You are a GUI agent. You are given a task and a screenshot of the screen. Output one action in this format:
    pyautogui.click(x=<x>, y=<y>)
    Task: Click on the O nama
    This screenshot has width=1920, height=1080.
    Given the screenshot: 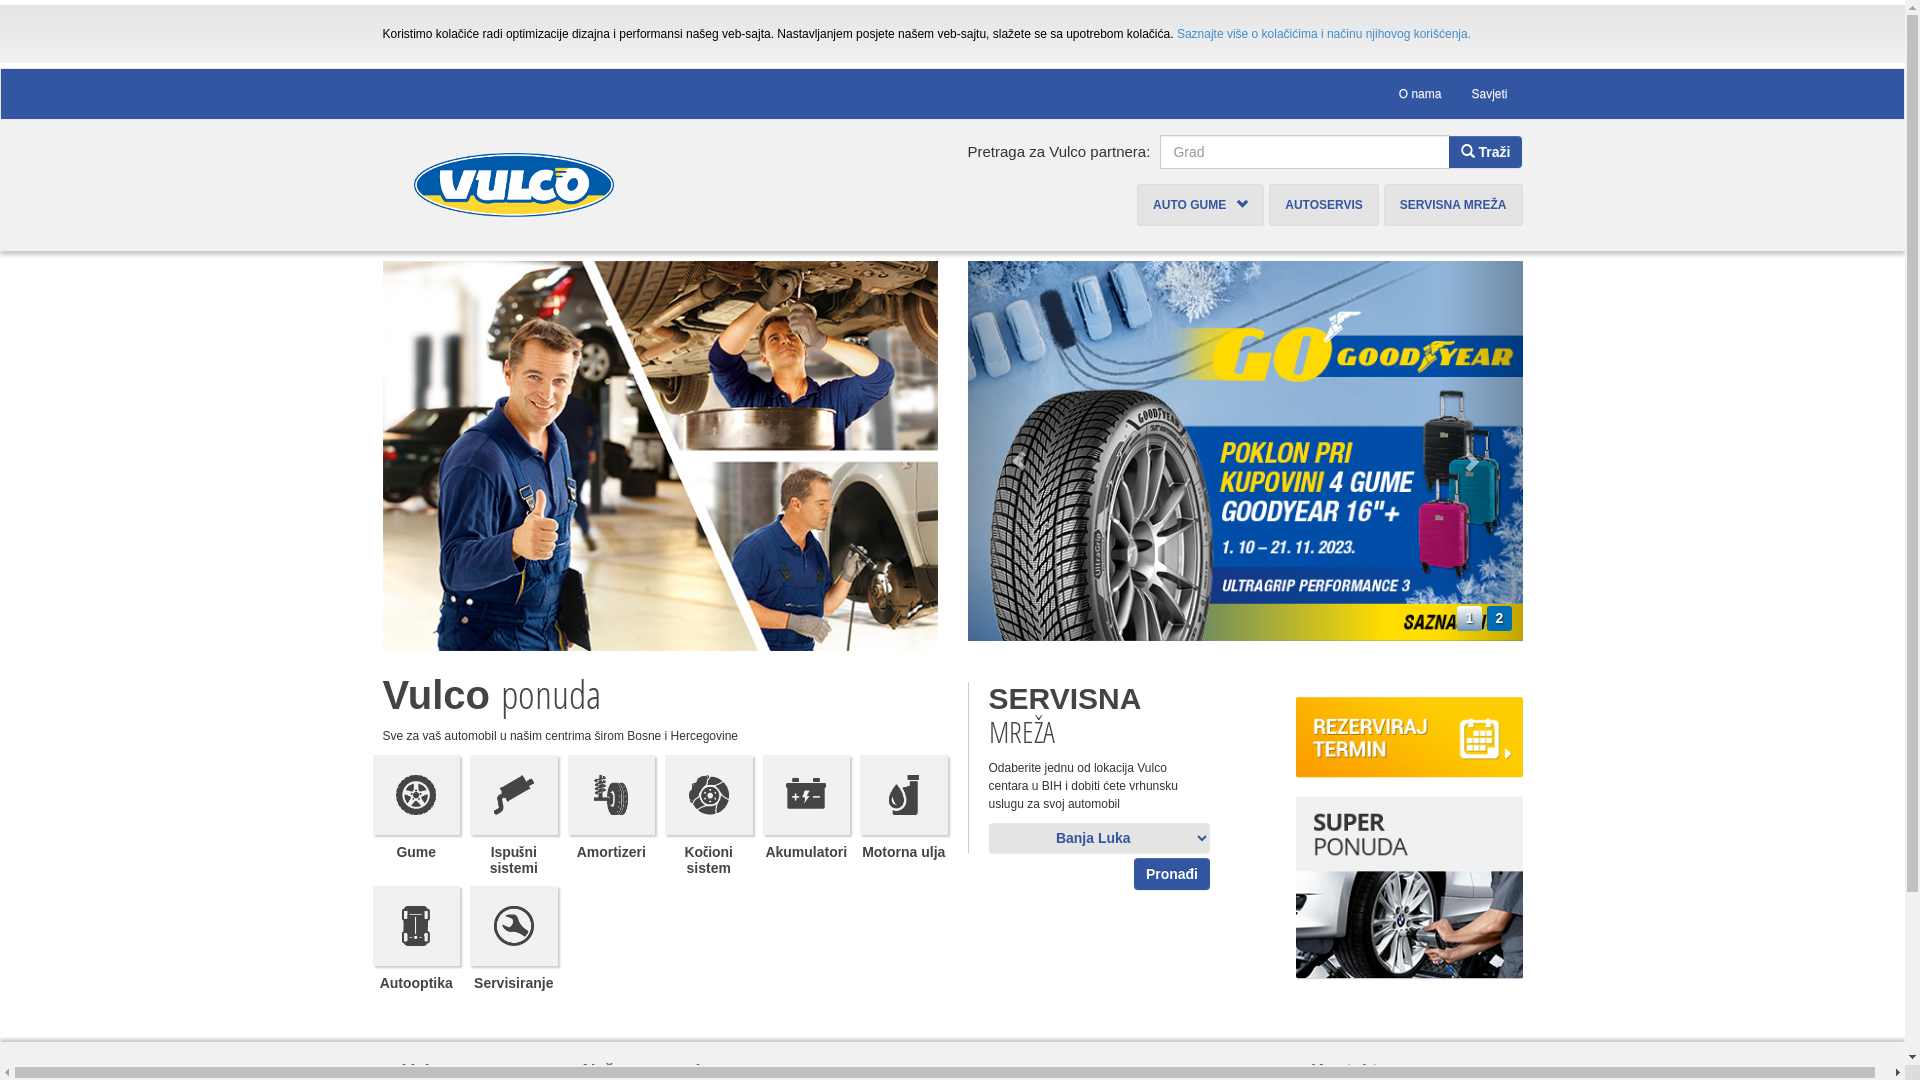 What is the action you would take?
    pyautogui.click(x=1420, y=94)
    